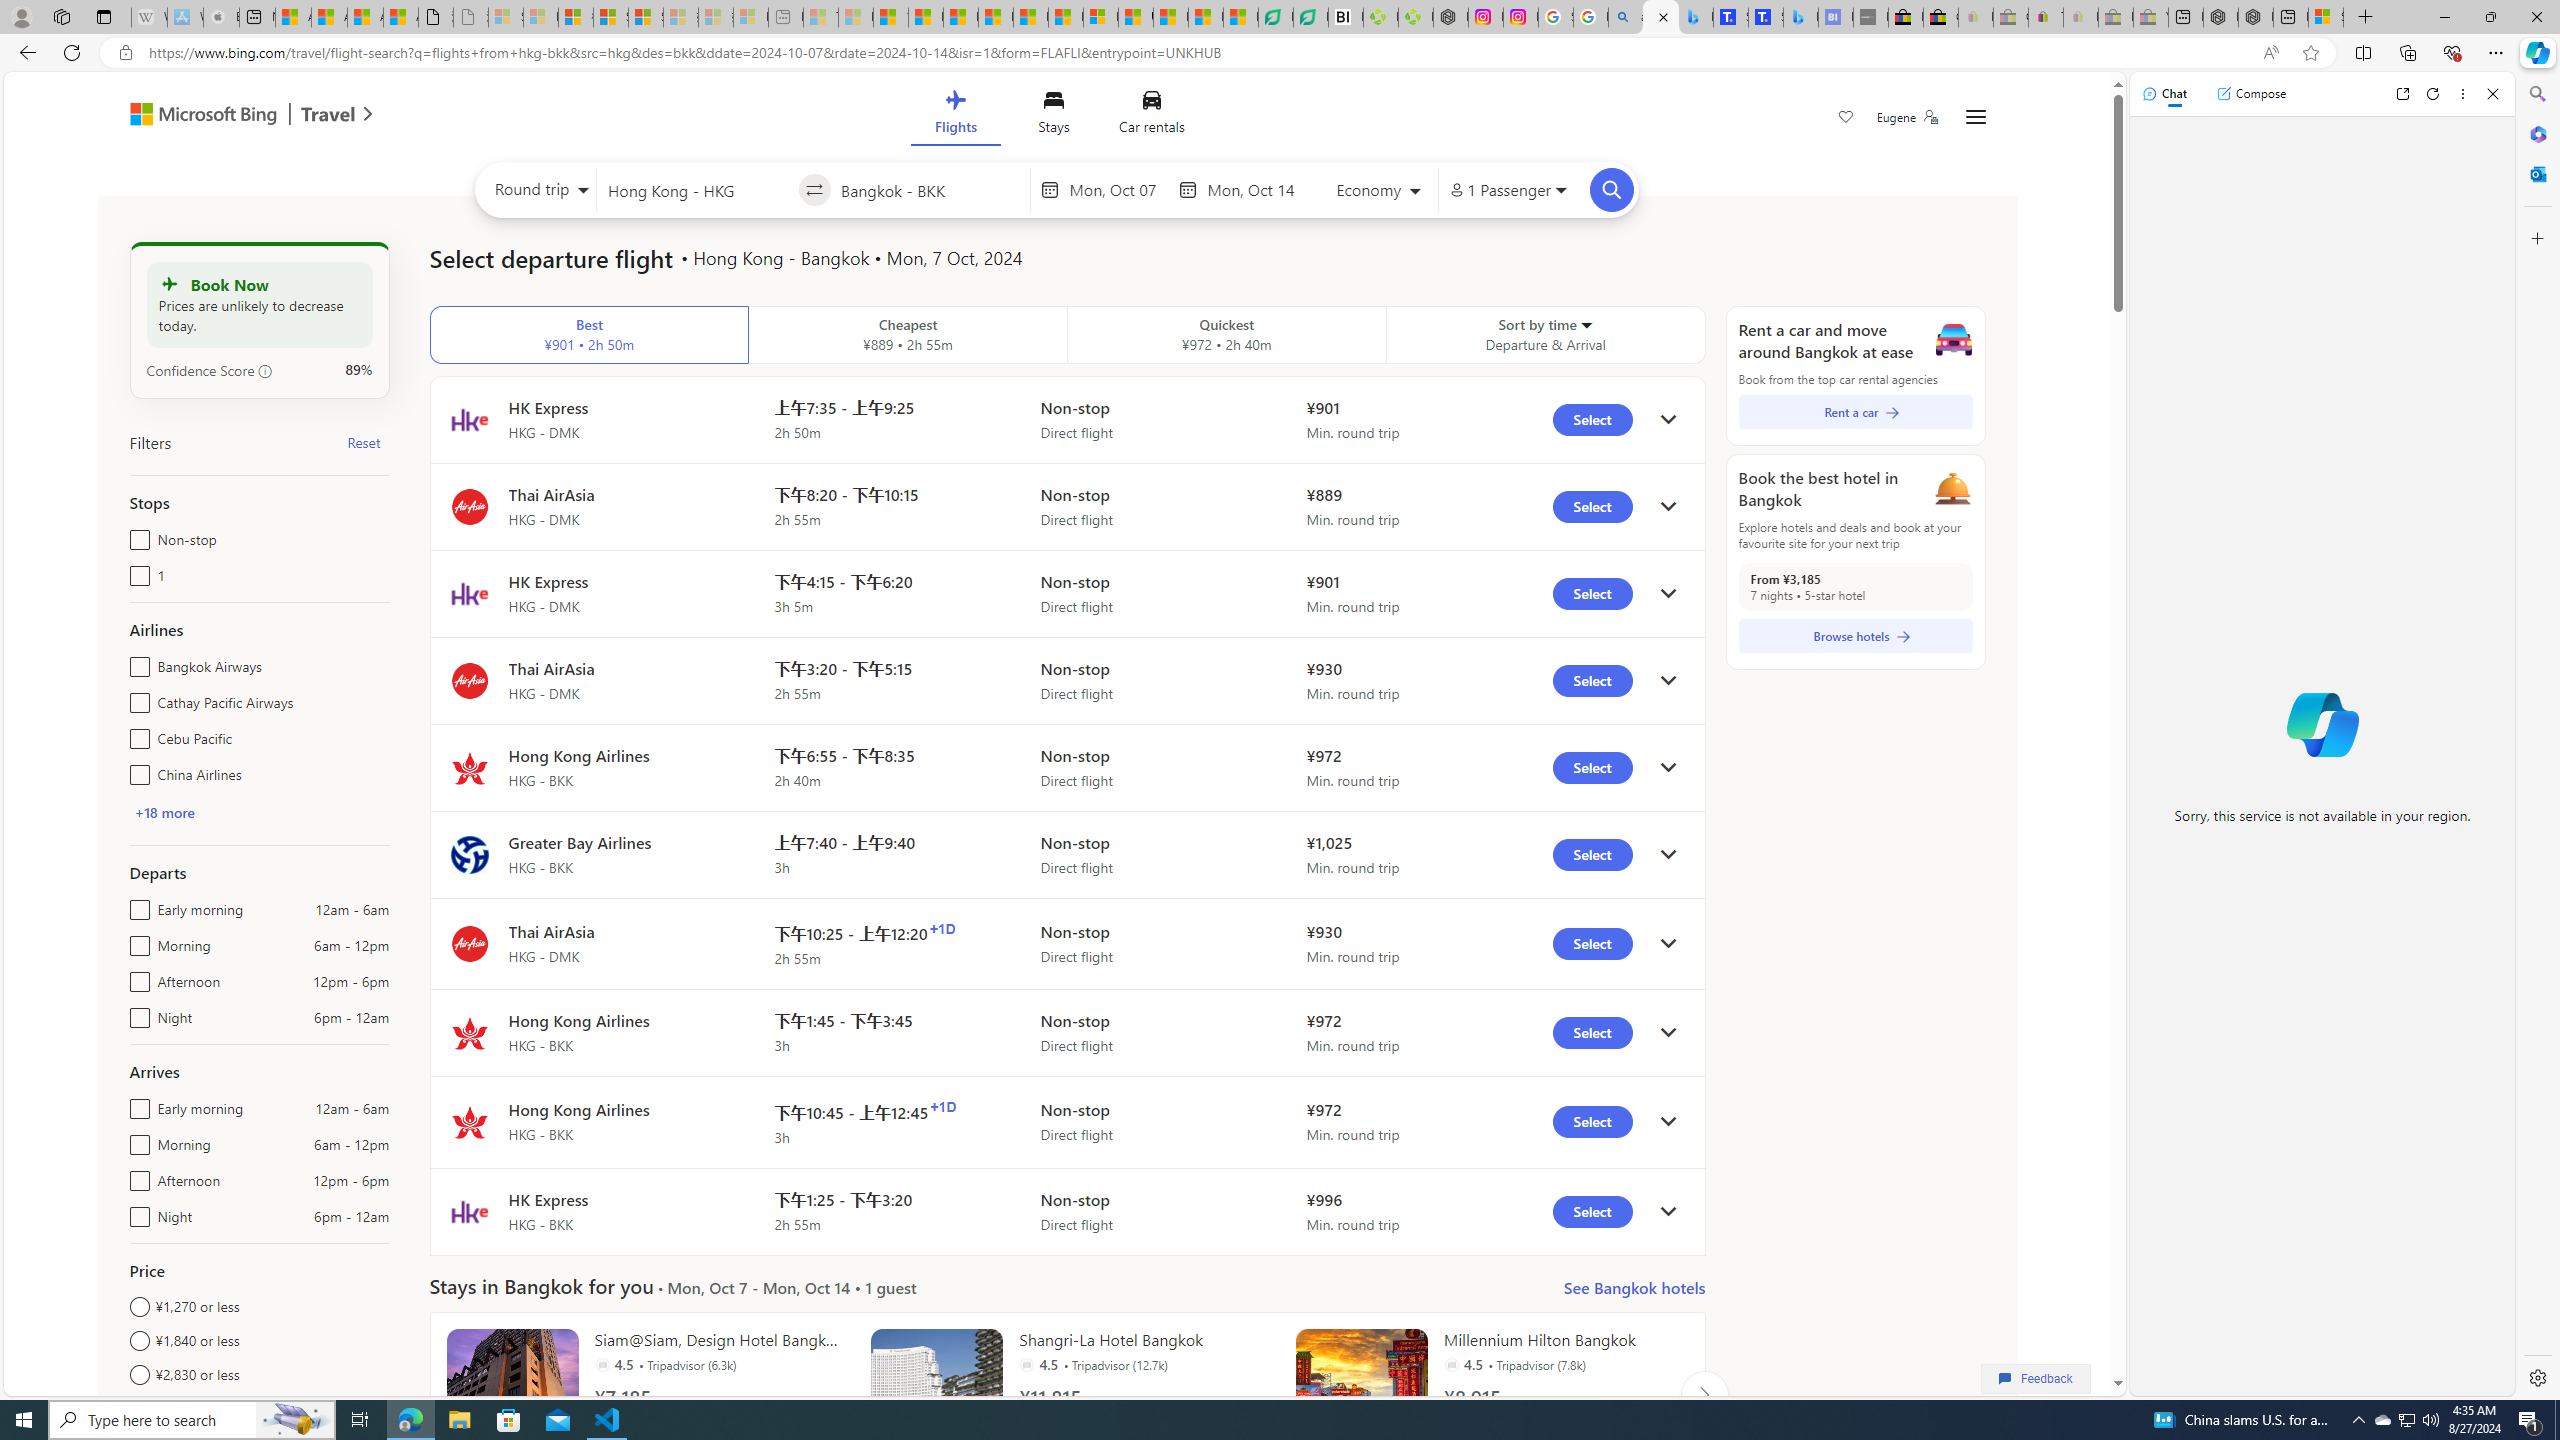  Describe the element at coordinates (258, 1408) in the screenshot. I see `Any price` at that location.